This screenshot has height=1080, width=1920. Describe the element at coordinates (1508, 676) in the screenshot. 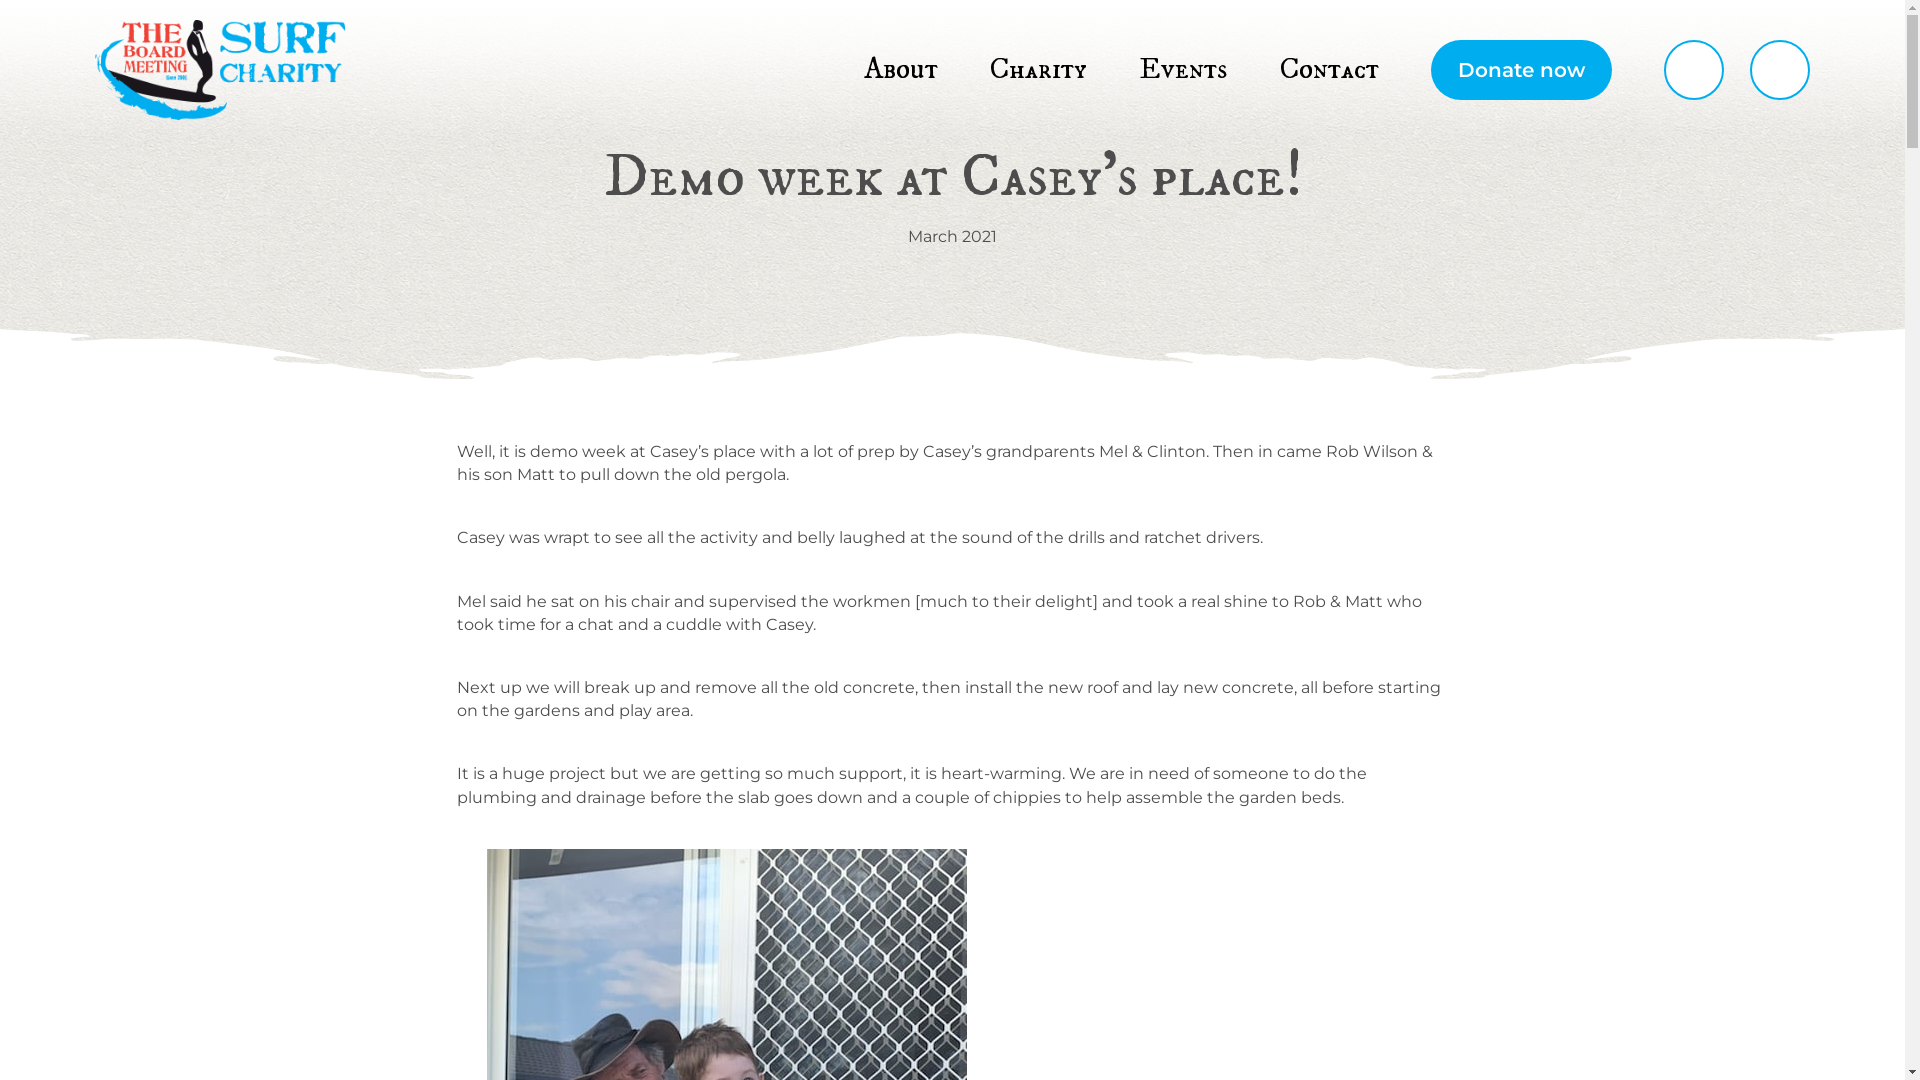

I see `Events` at that location.